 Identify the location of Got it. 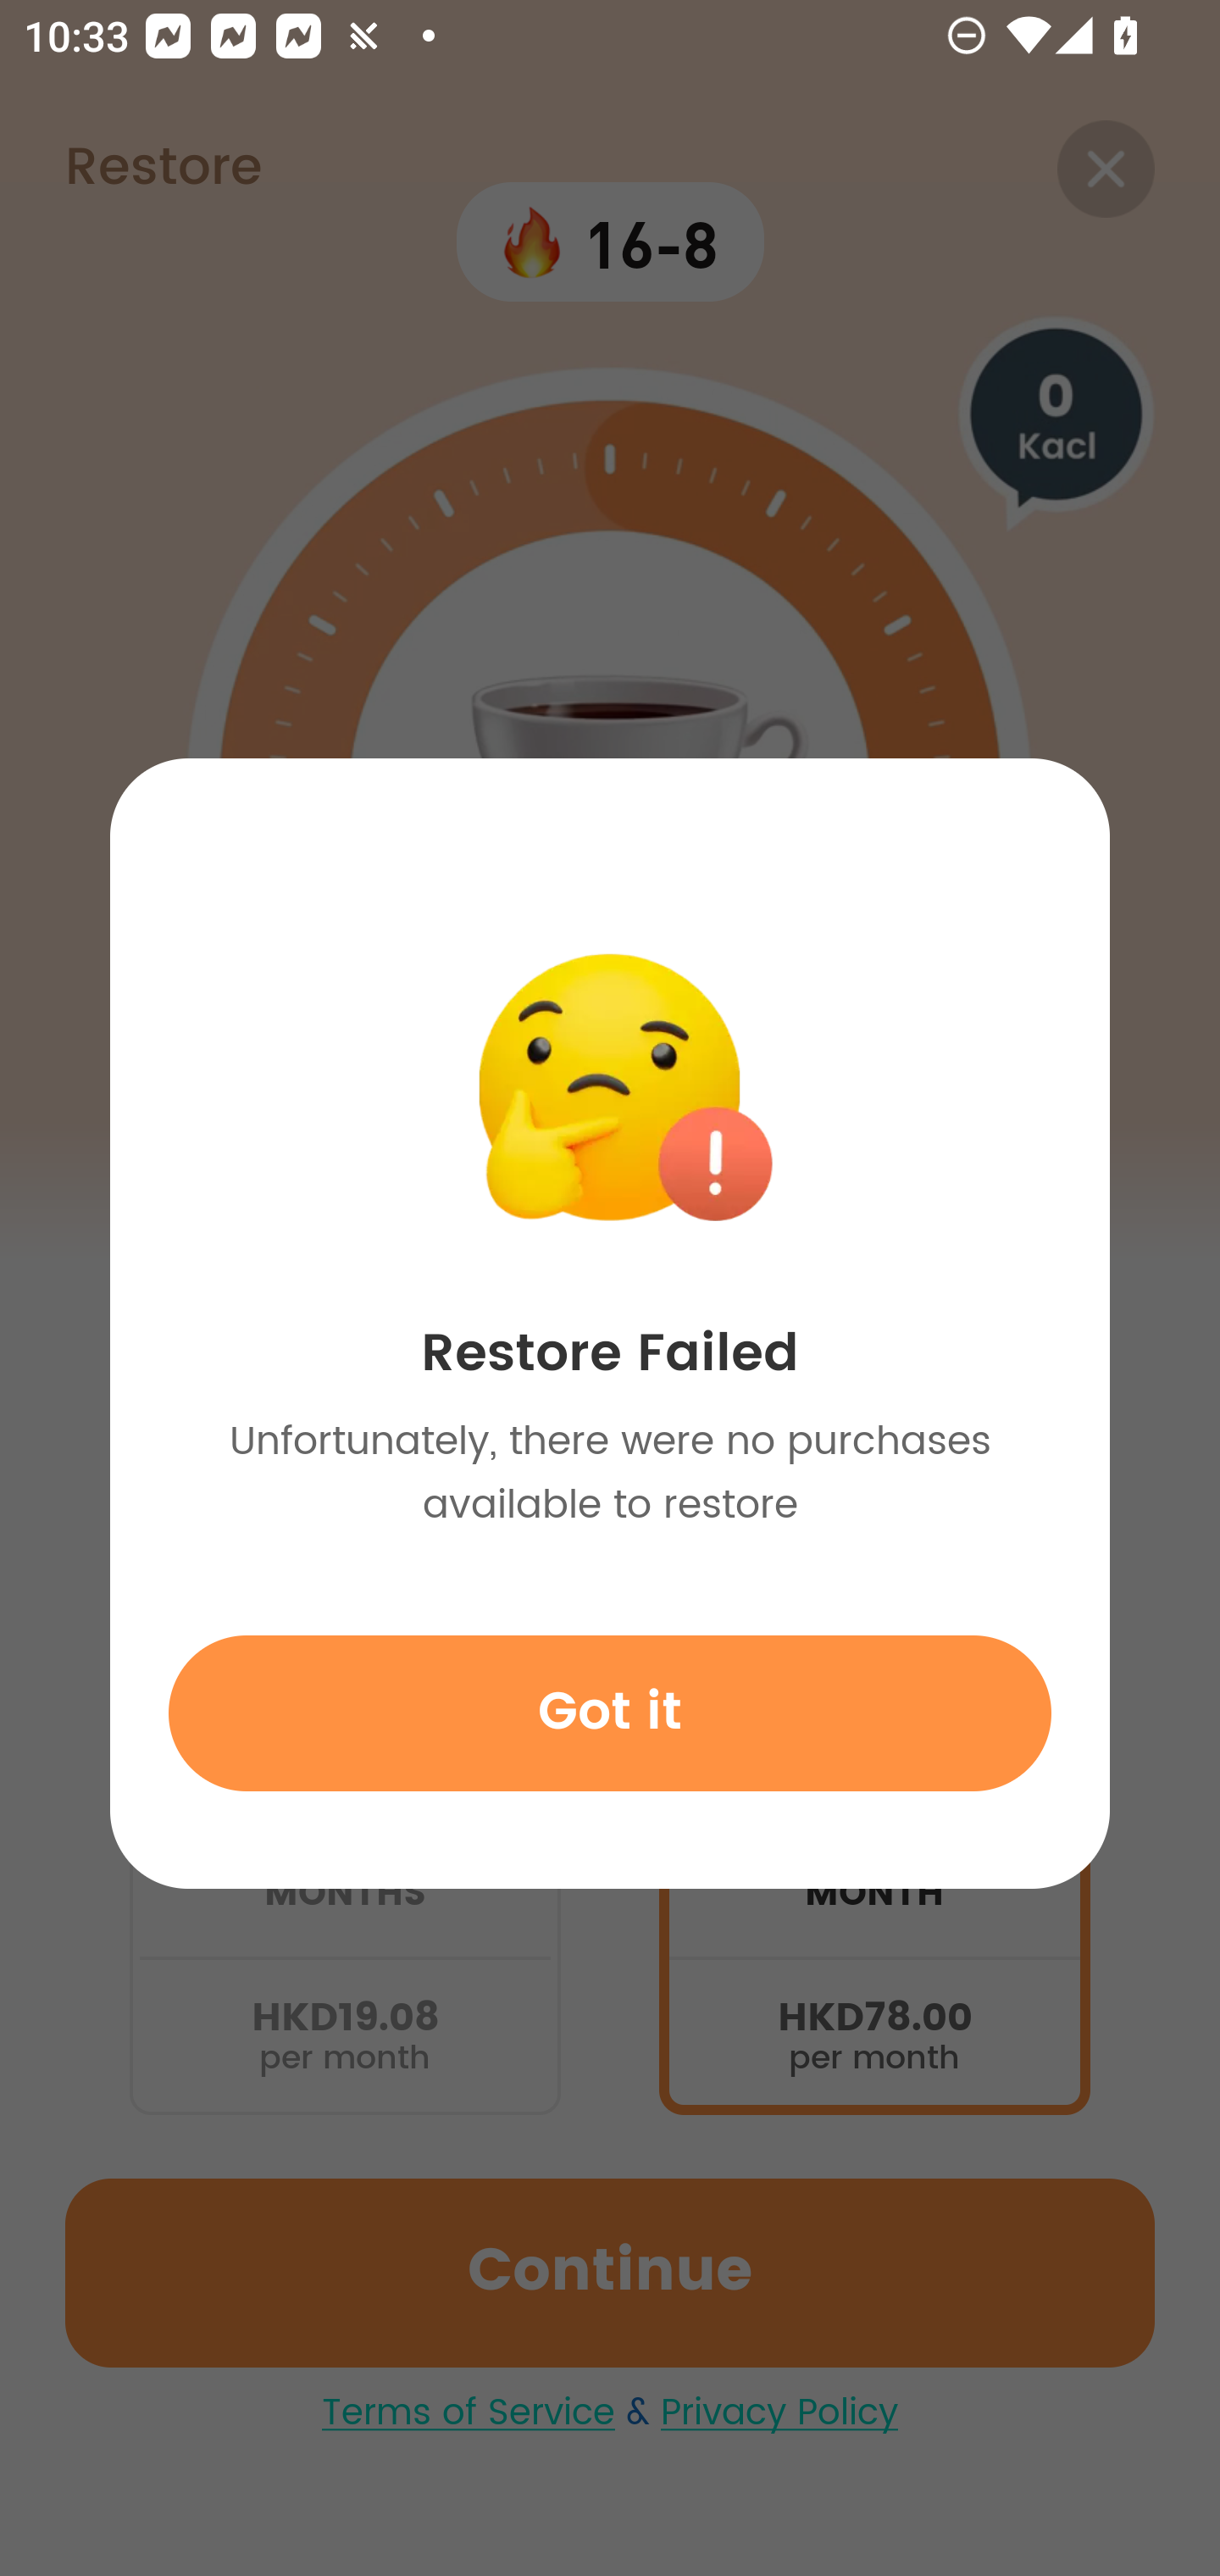
(610, 1713).